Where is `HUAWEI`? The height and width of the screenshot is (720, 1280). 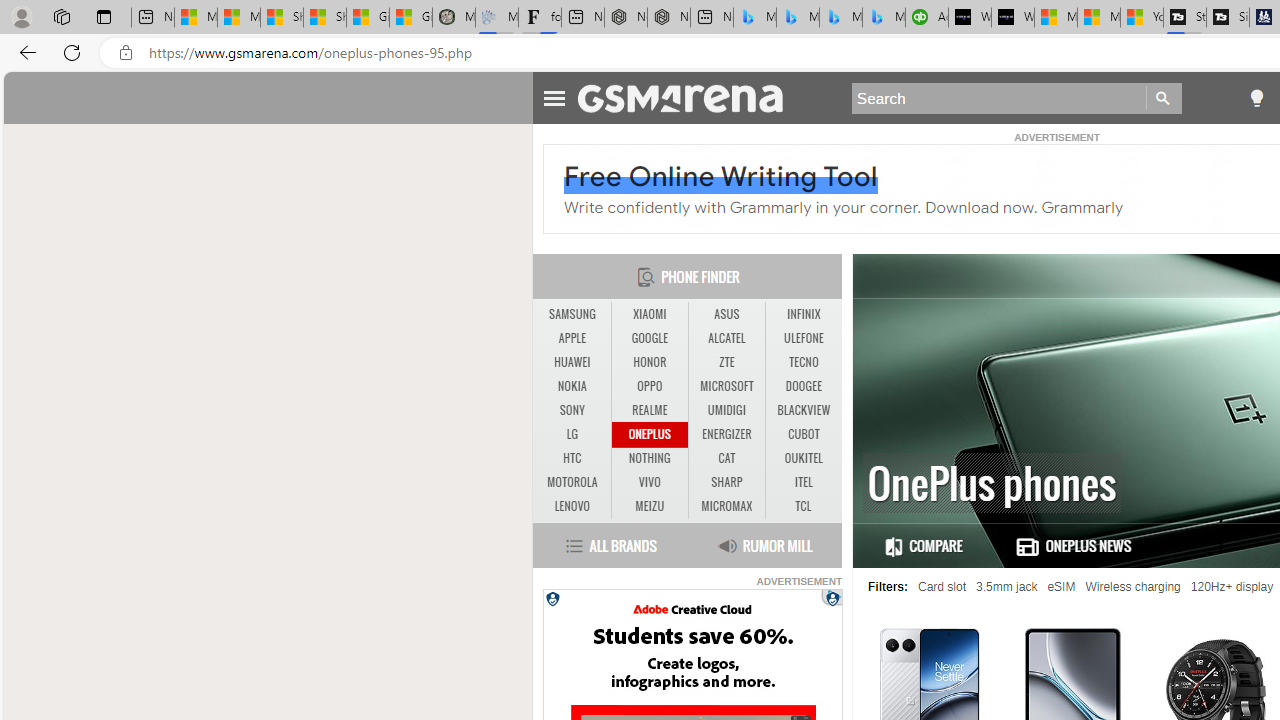
HUAWEI is located at coordinates (572, 362).